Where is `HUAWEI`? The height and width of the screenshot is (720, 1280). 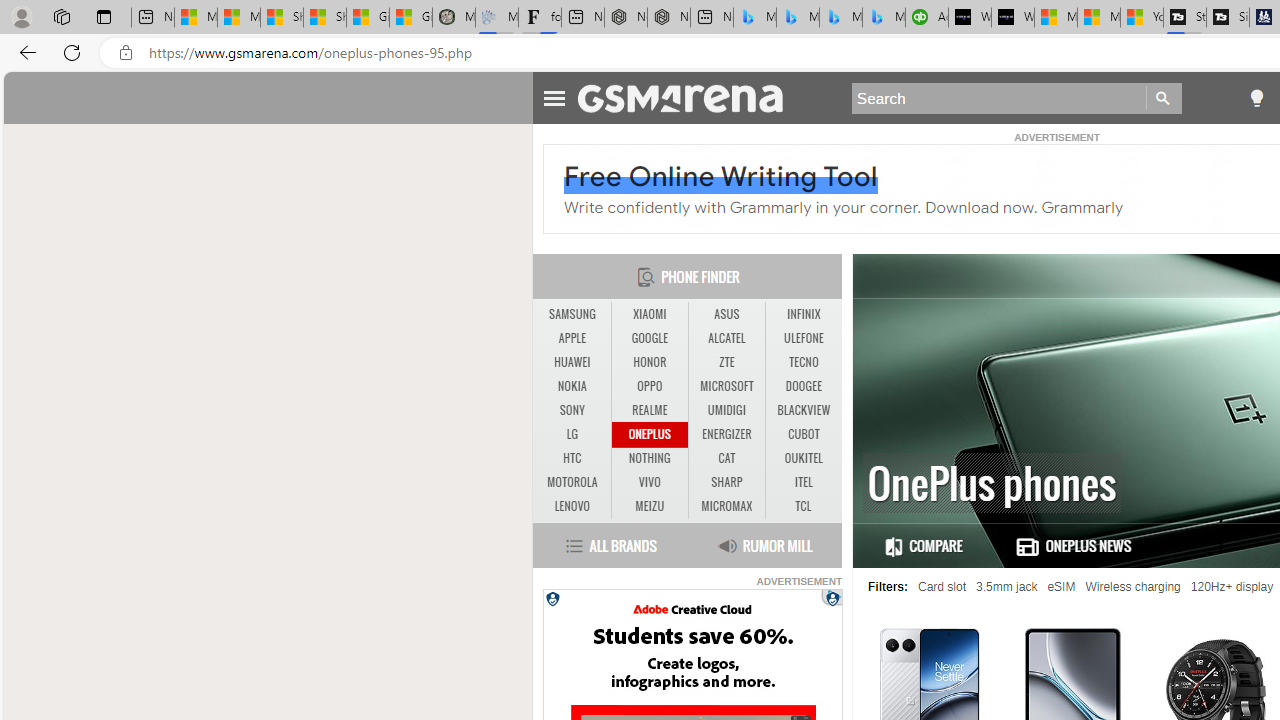
HUAWEI is located at coordinates (572, 362).